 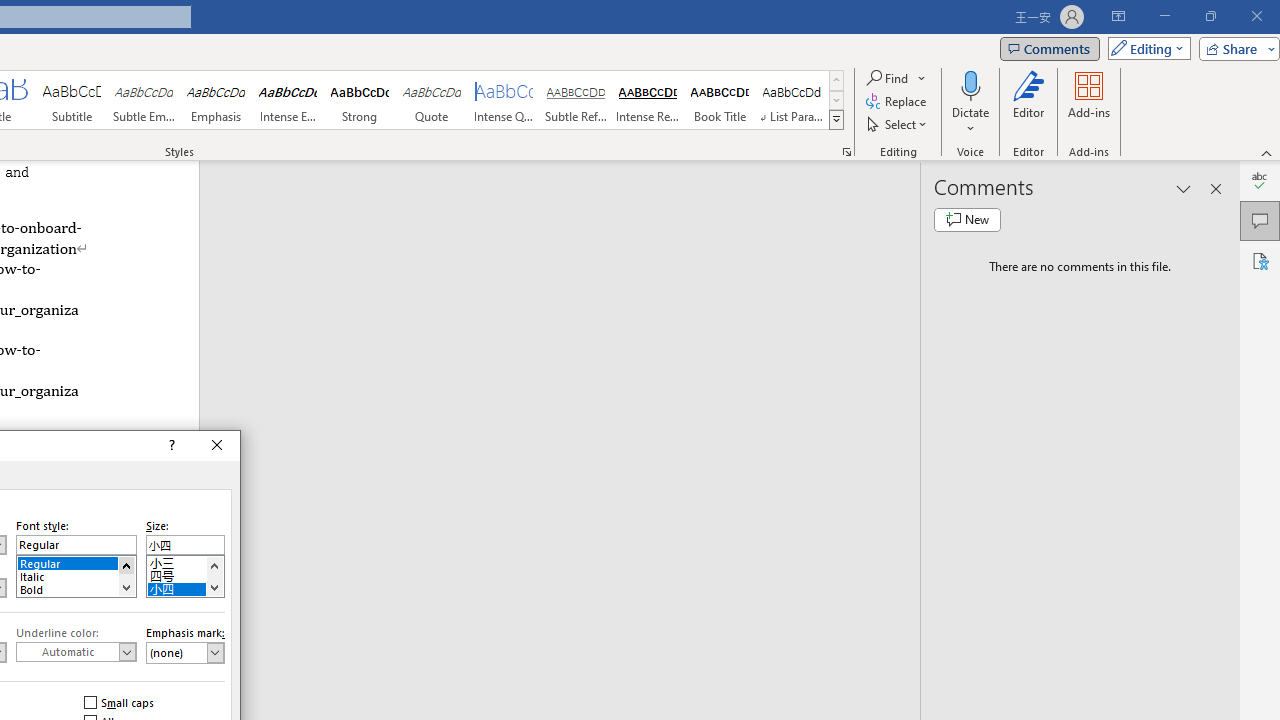 What do you see at coordinates (71, 100) in the screenshot?
I see `Subtitle` at bounding box center [71, 100].